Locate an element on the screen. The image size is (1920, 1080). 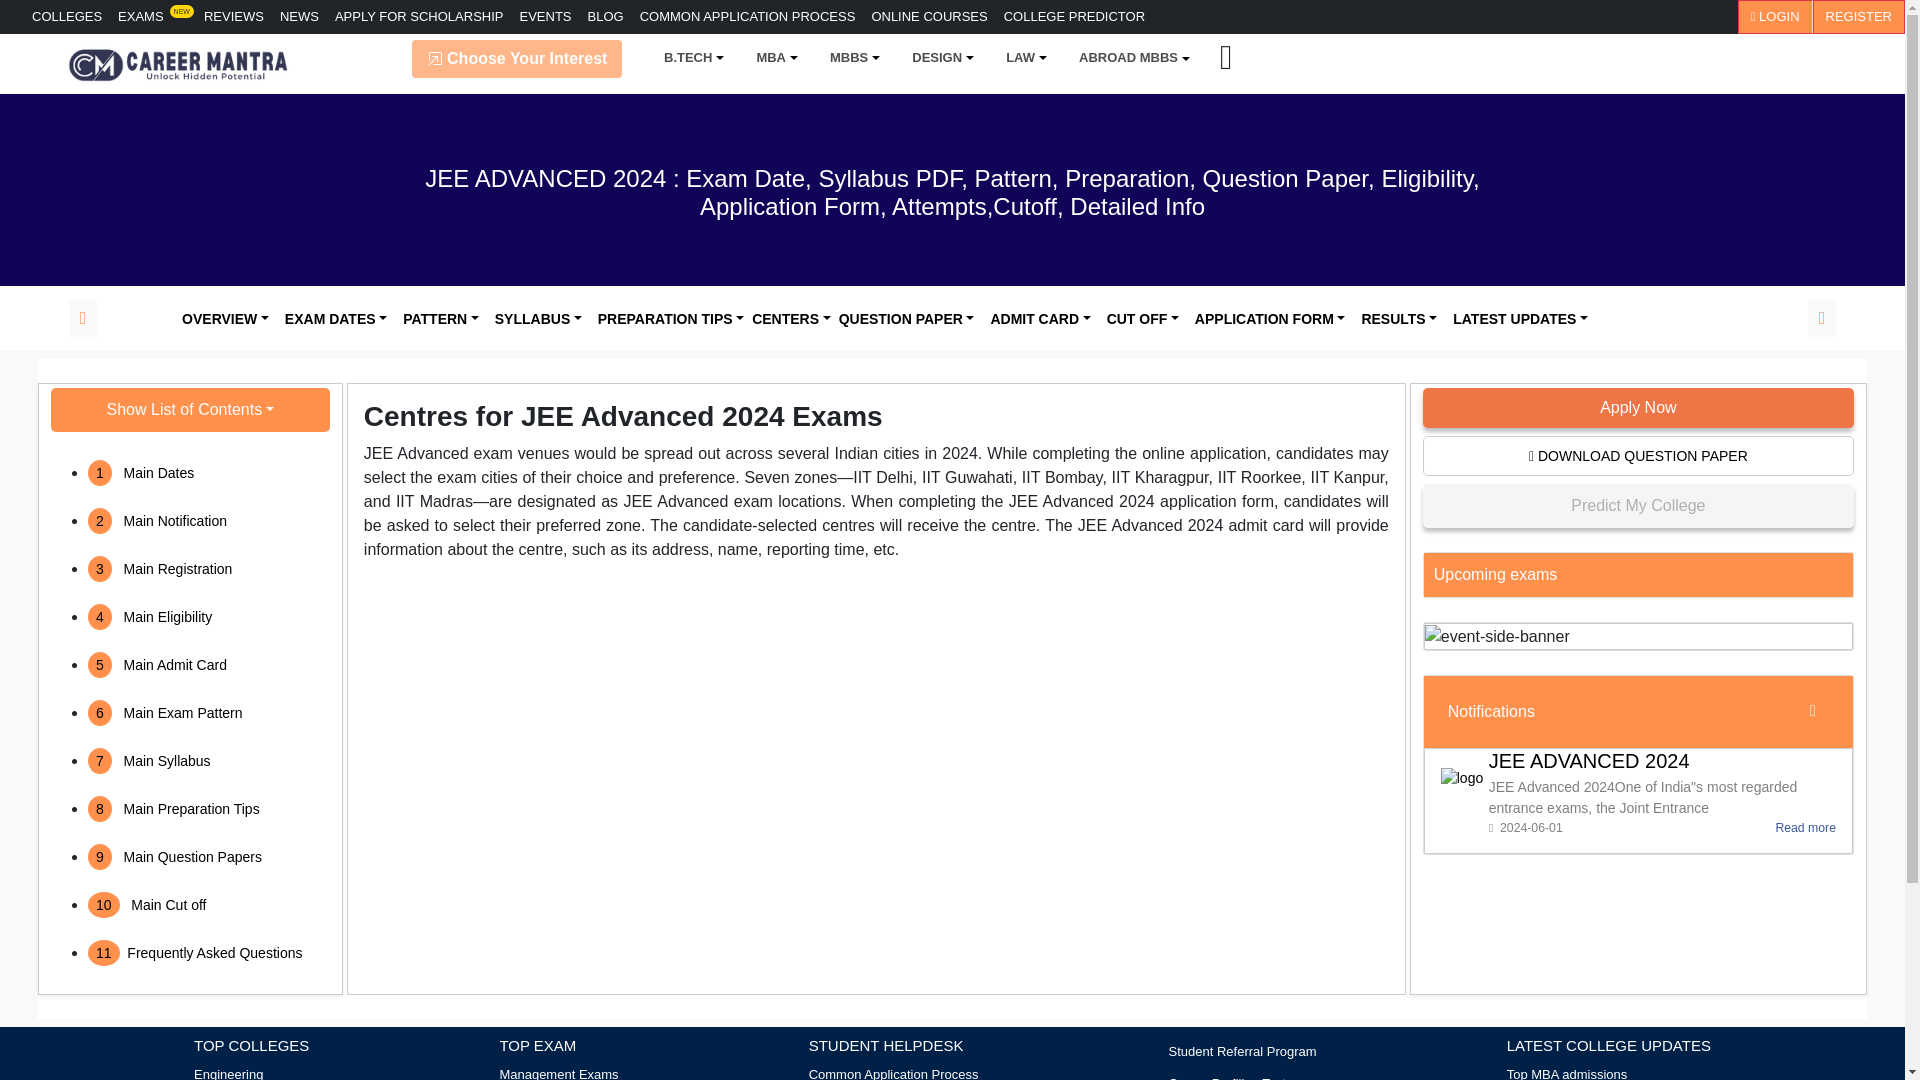
COLLEGES is located at coordinates (66, 16).